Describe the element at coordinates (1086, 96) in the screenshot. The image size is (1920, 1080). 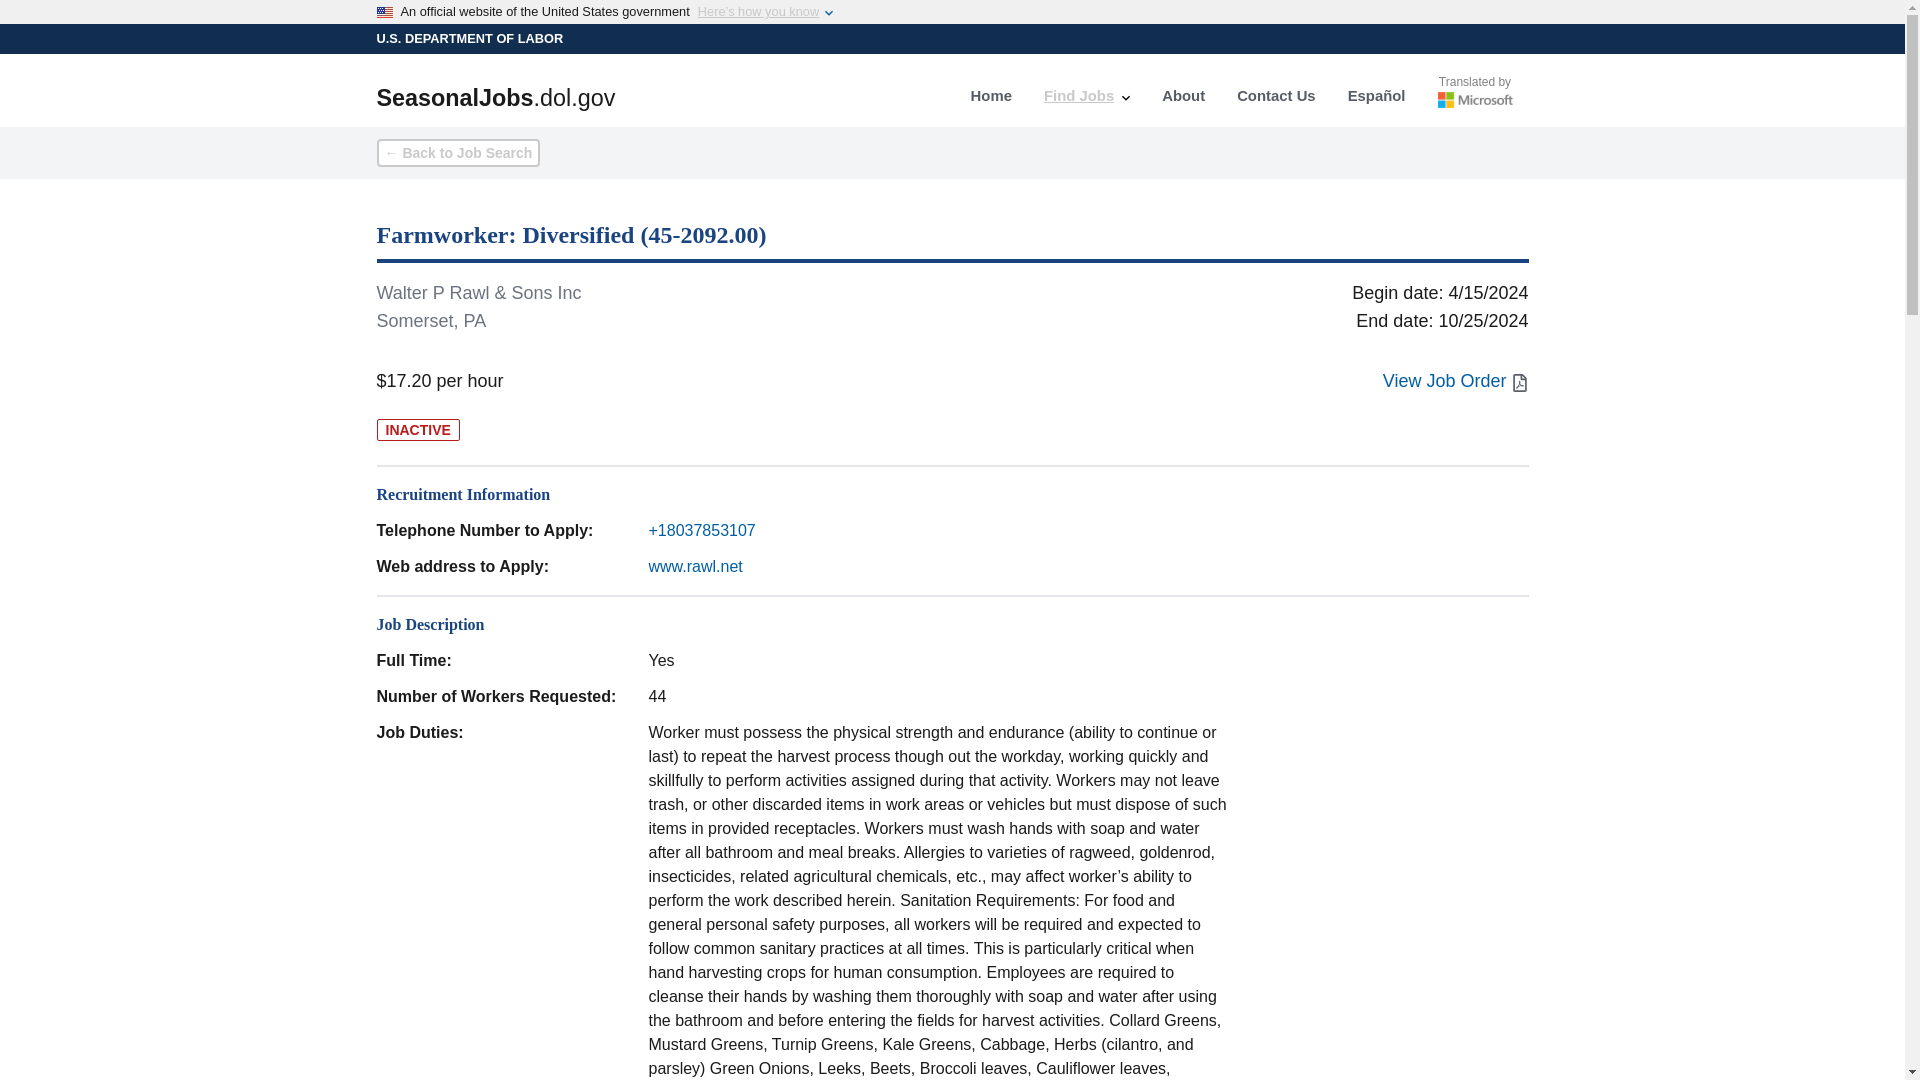
I see `Find Jobs` at that location.